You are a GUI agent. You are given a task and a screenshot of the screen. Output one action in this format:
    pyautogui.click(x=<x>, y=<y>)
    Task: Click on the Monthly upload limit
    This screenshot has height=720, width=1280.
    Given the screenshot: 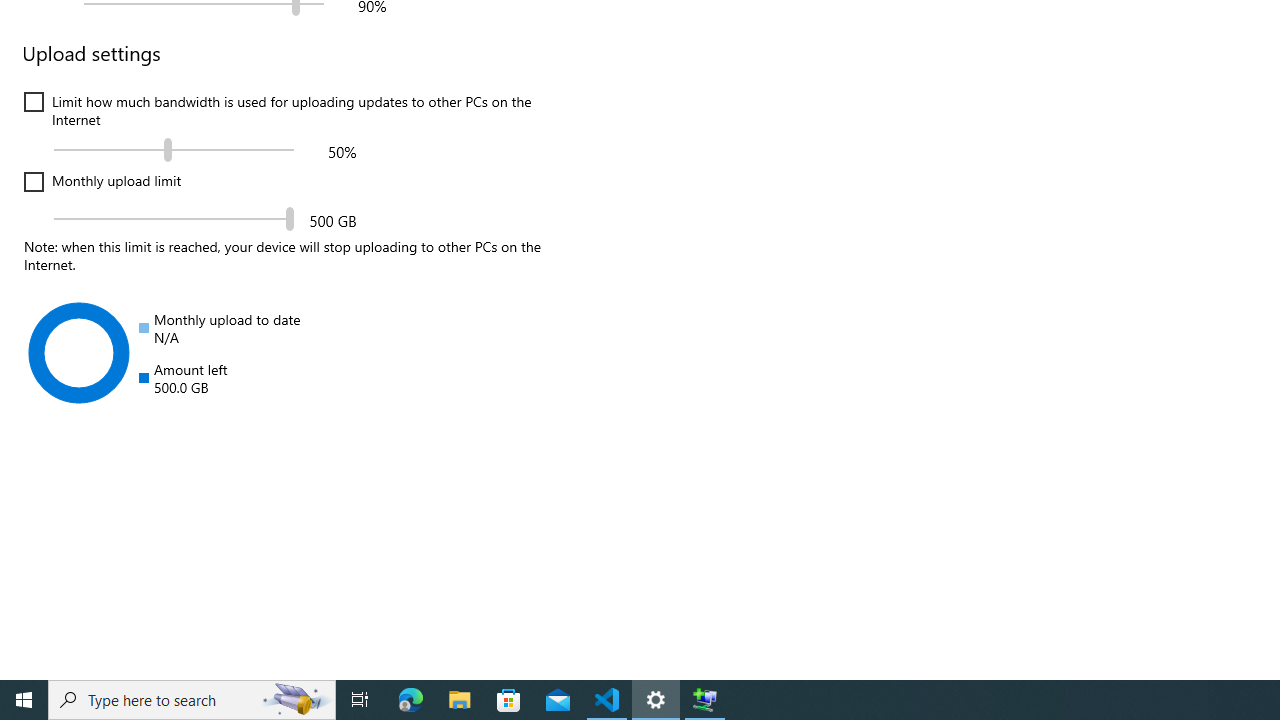 What is the action you would take?
    pyautogui.click(x=174, y=218)
    